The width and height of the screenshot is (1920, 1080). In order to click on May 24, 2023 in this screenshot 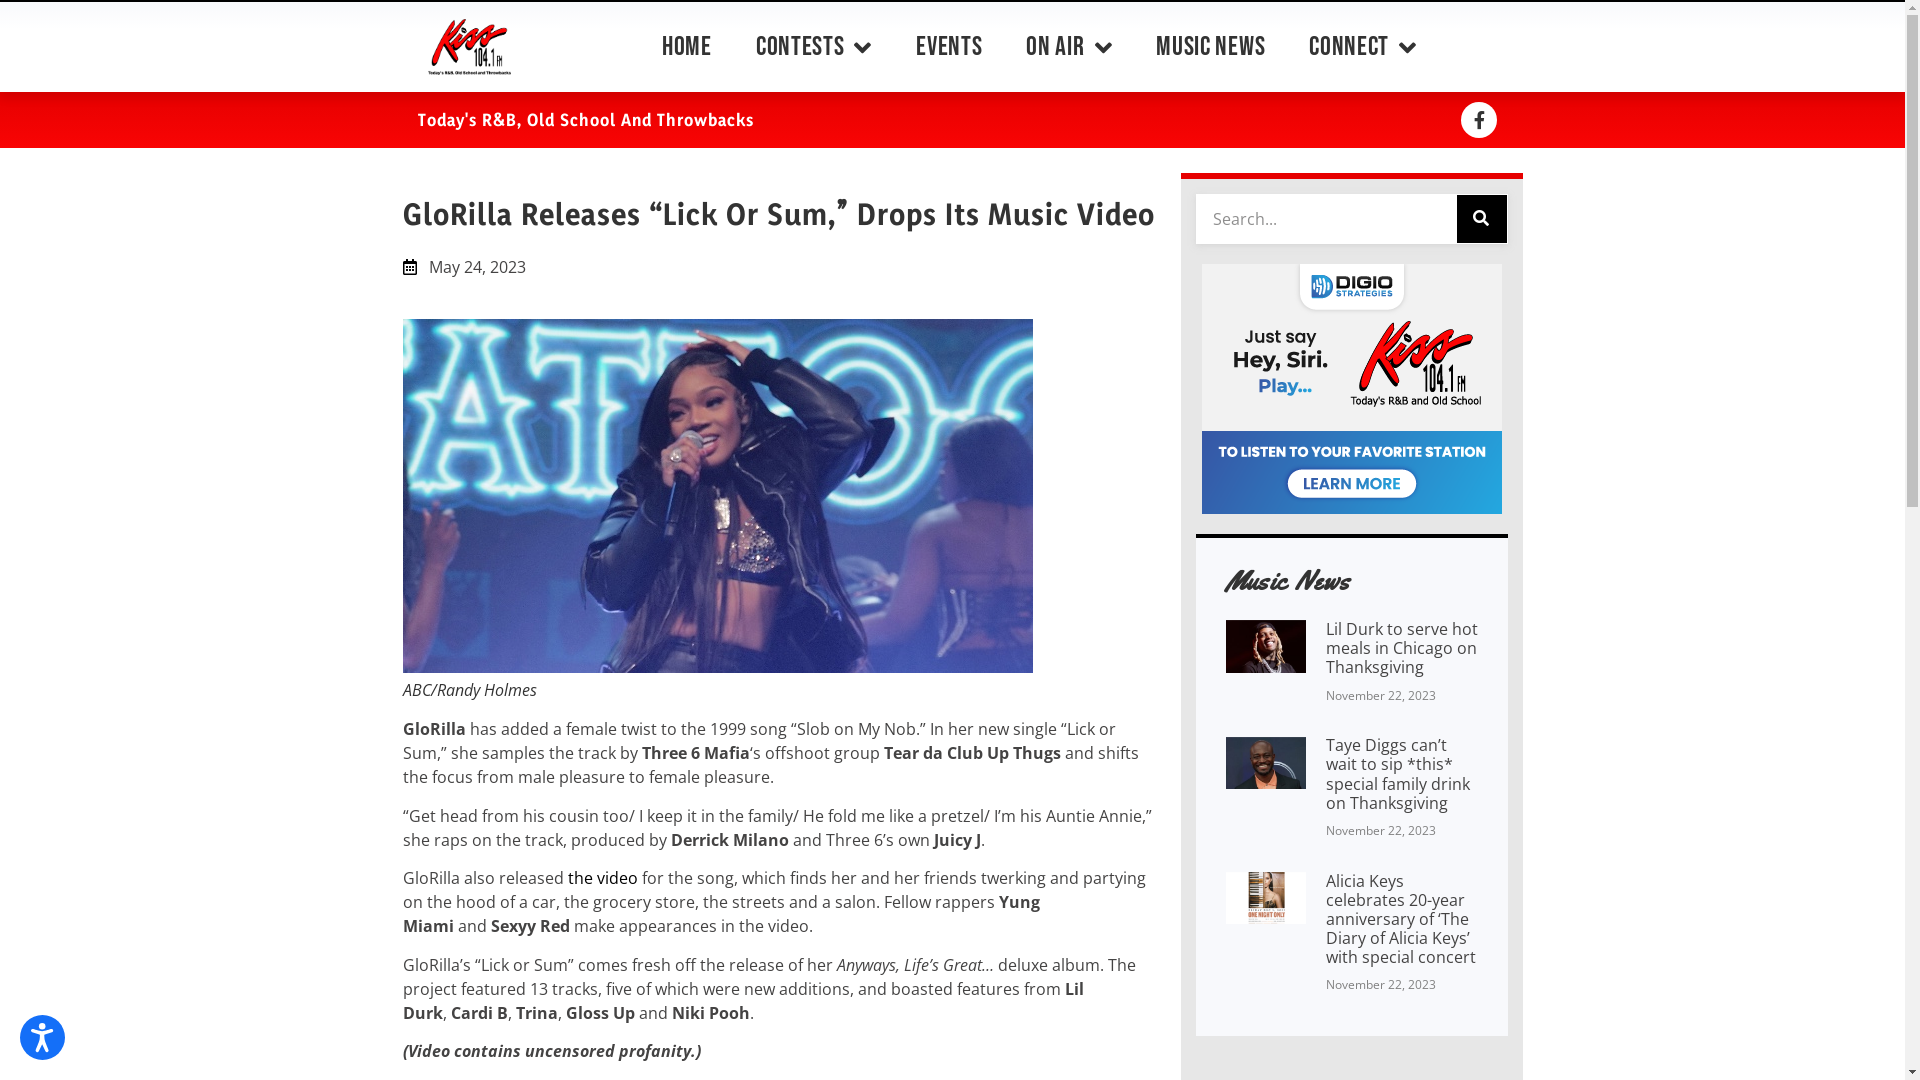, I will do `click(464, 267)`.